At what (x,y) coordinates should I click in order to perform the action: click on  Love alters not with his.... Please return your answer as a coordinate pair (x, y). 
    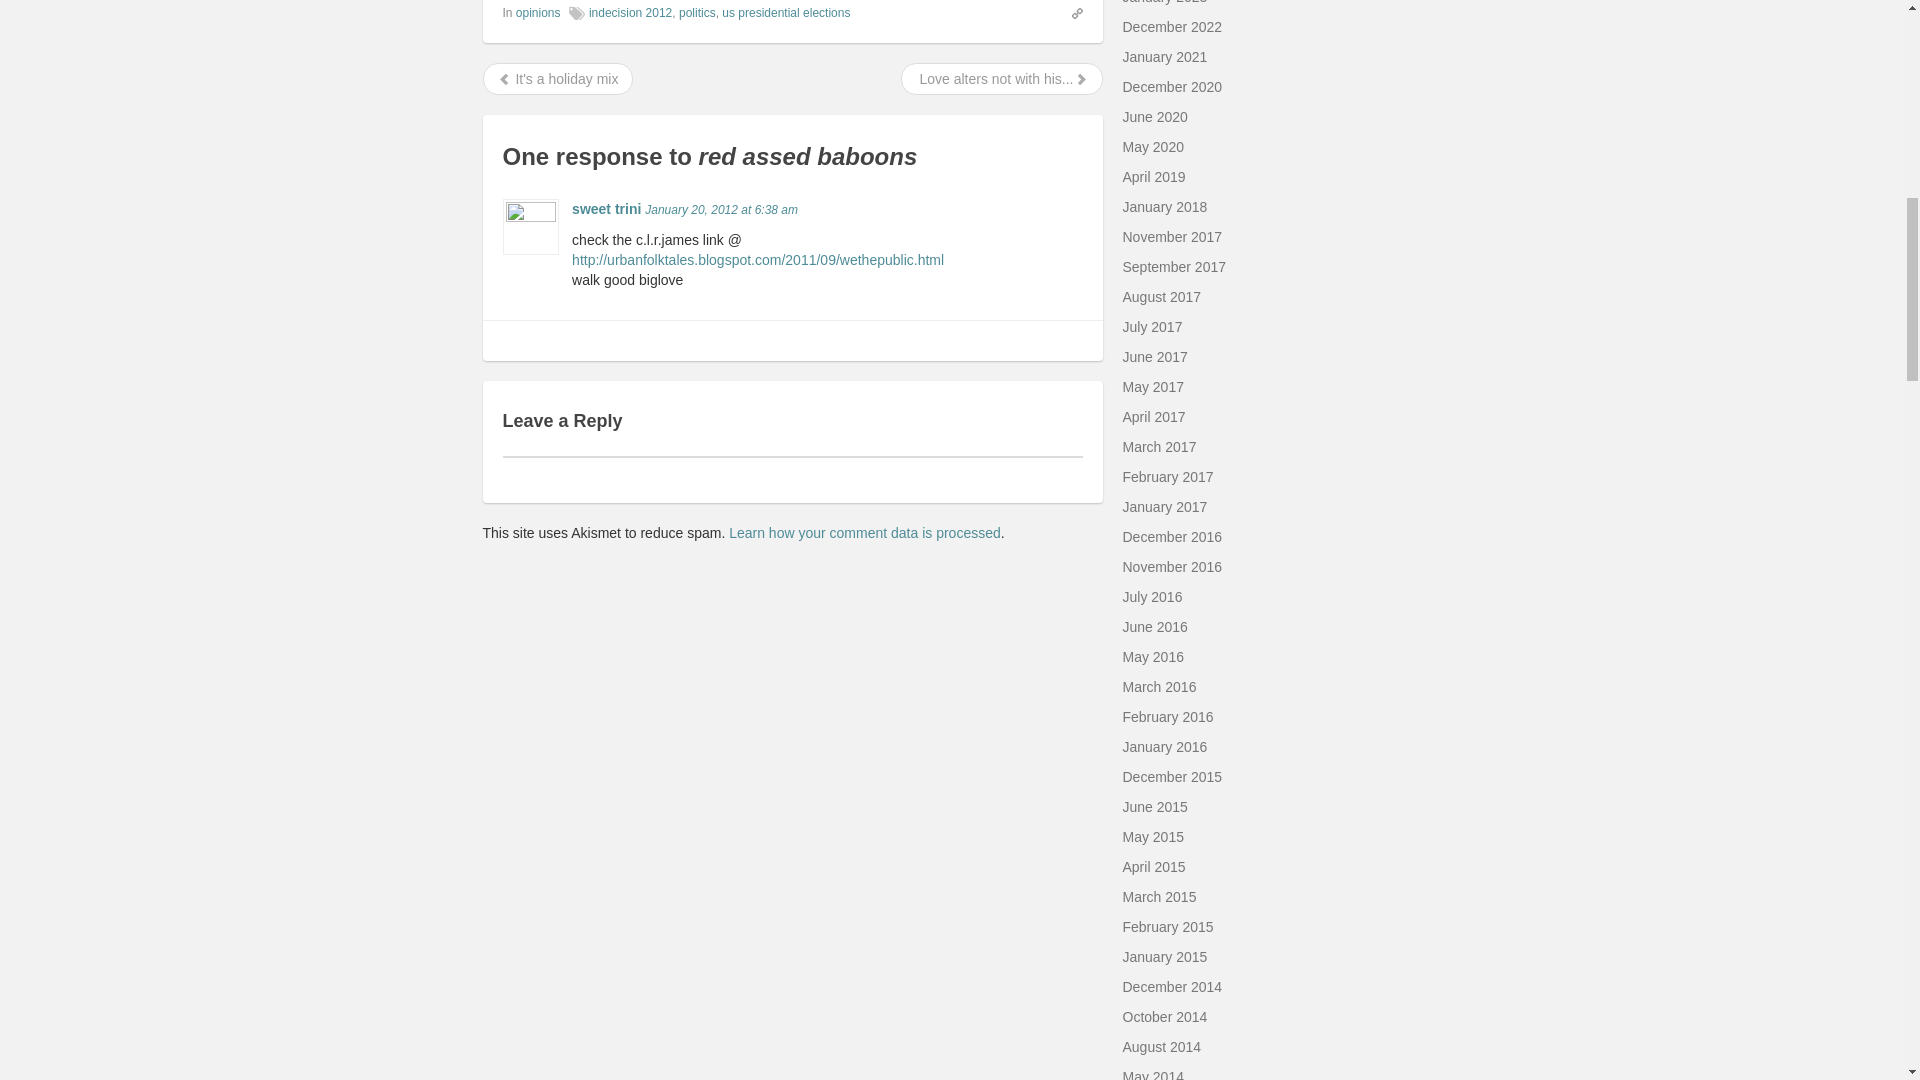
    Looking at the image, I should click on (1002, 79).